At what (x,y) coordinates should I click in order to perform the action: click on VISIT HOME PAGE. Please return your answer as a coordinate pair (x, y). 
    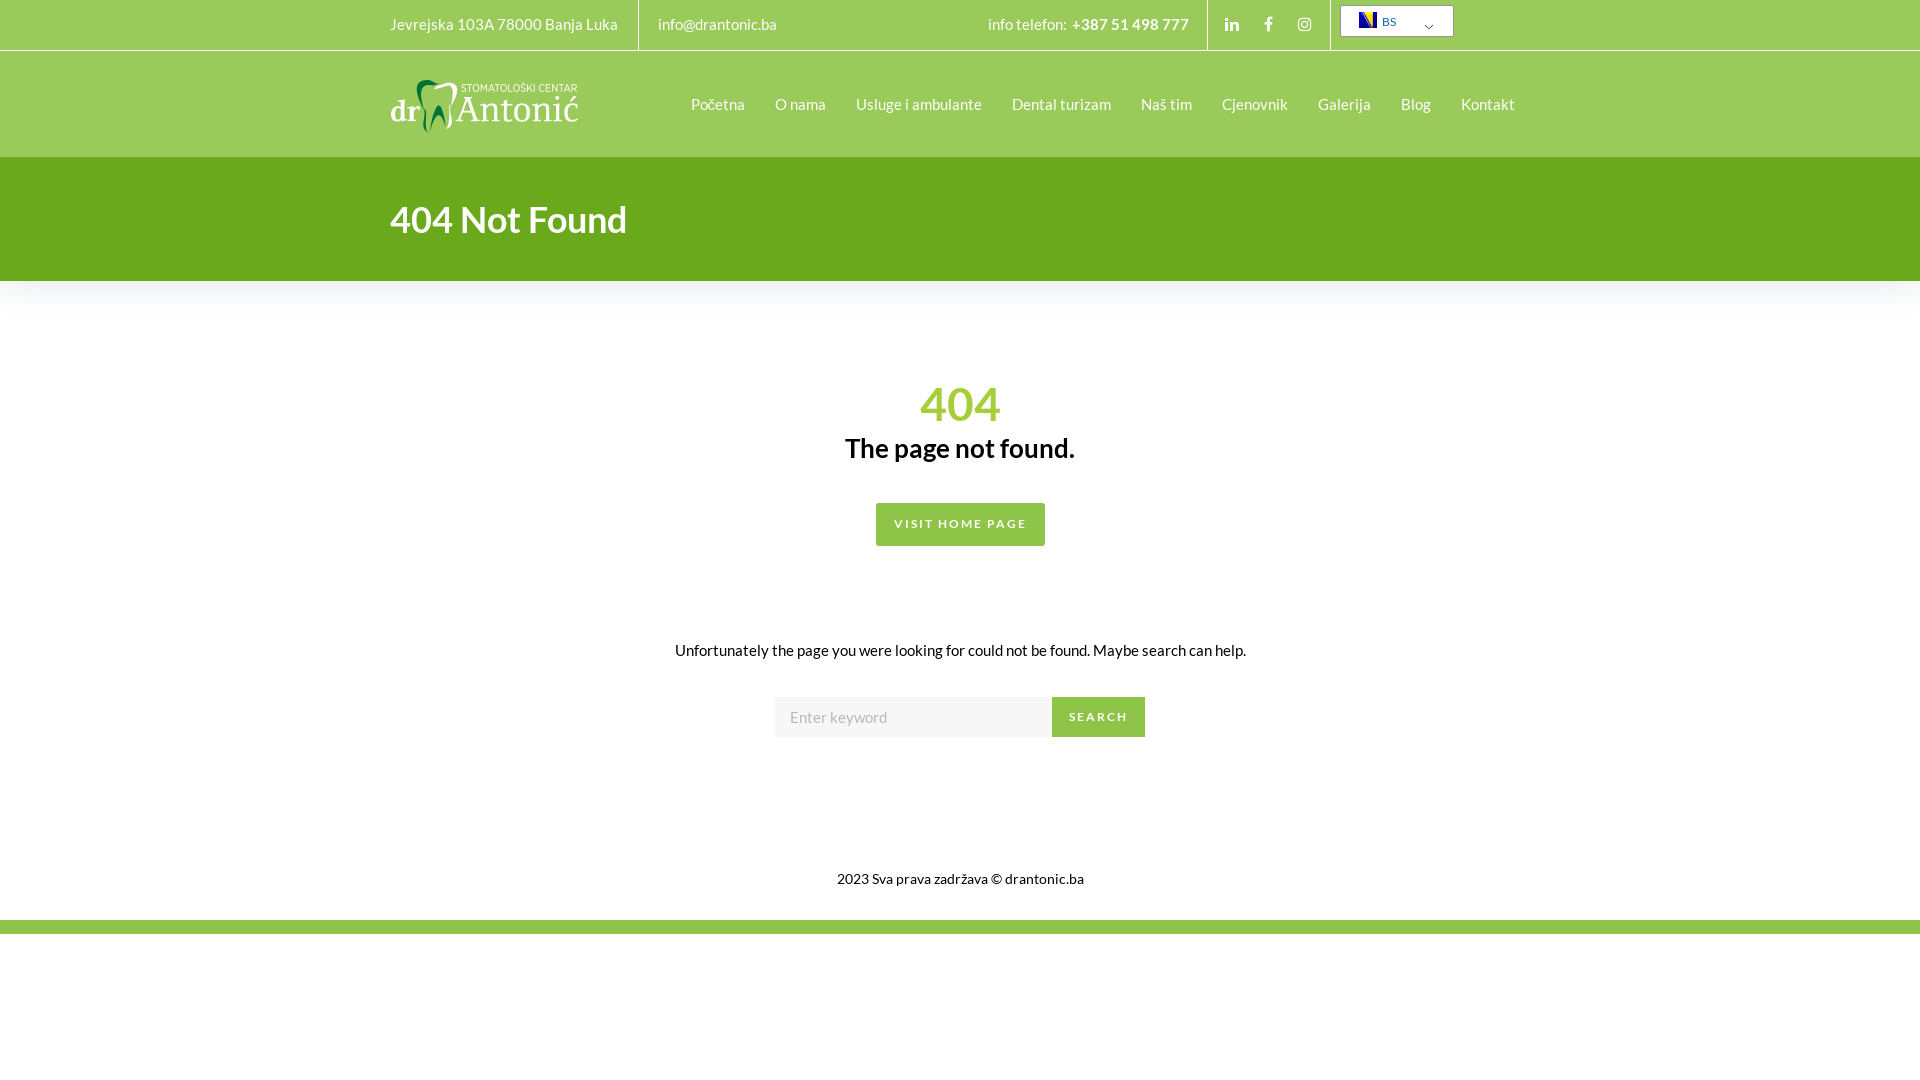
    Looking at the image, I should click on (960, 524).